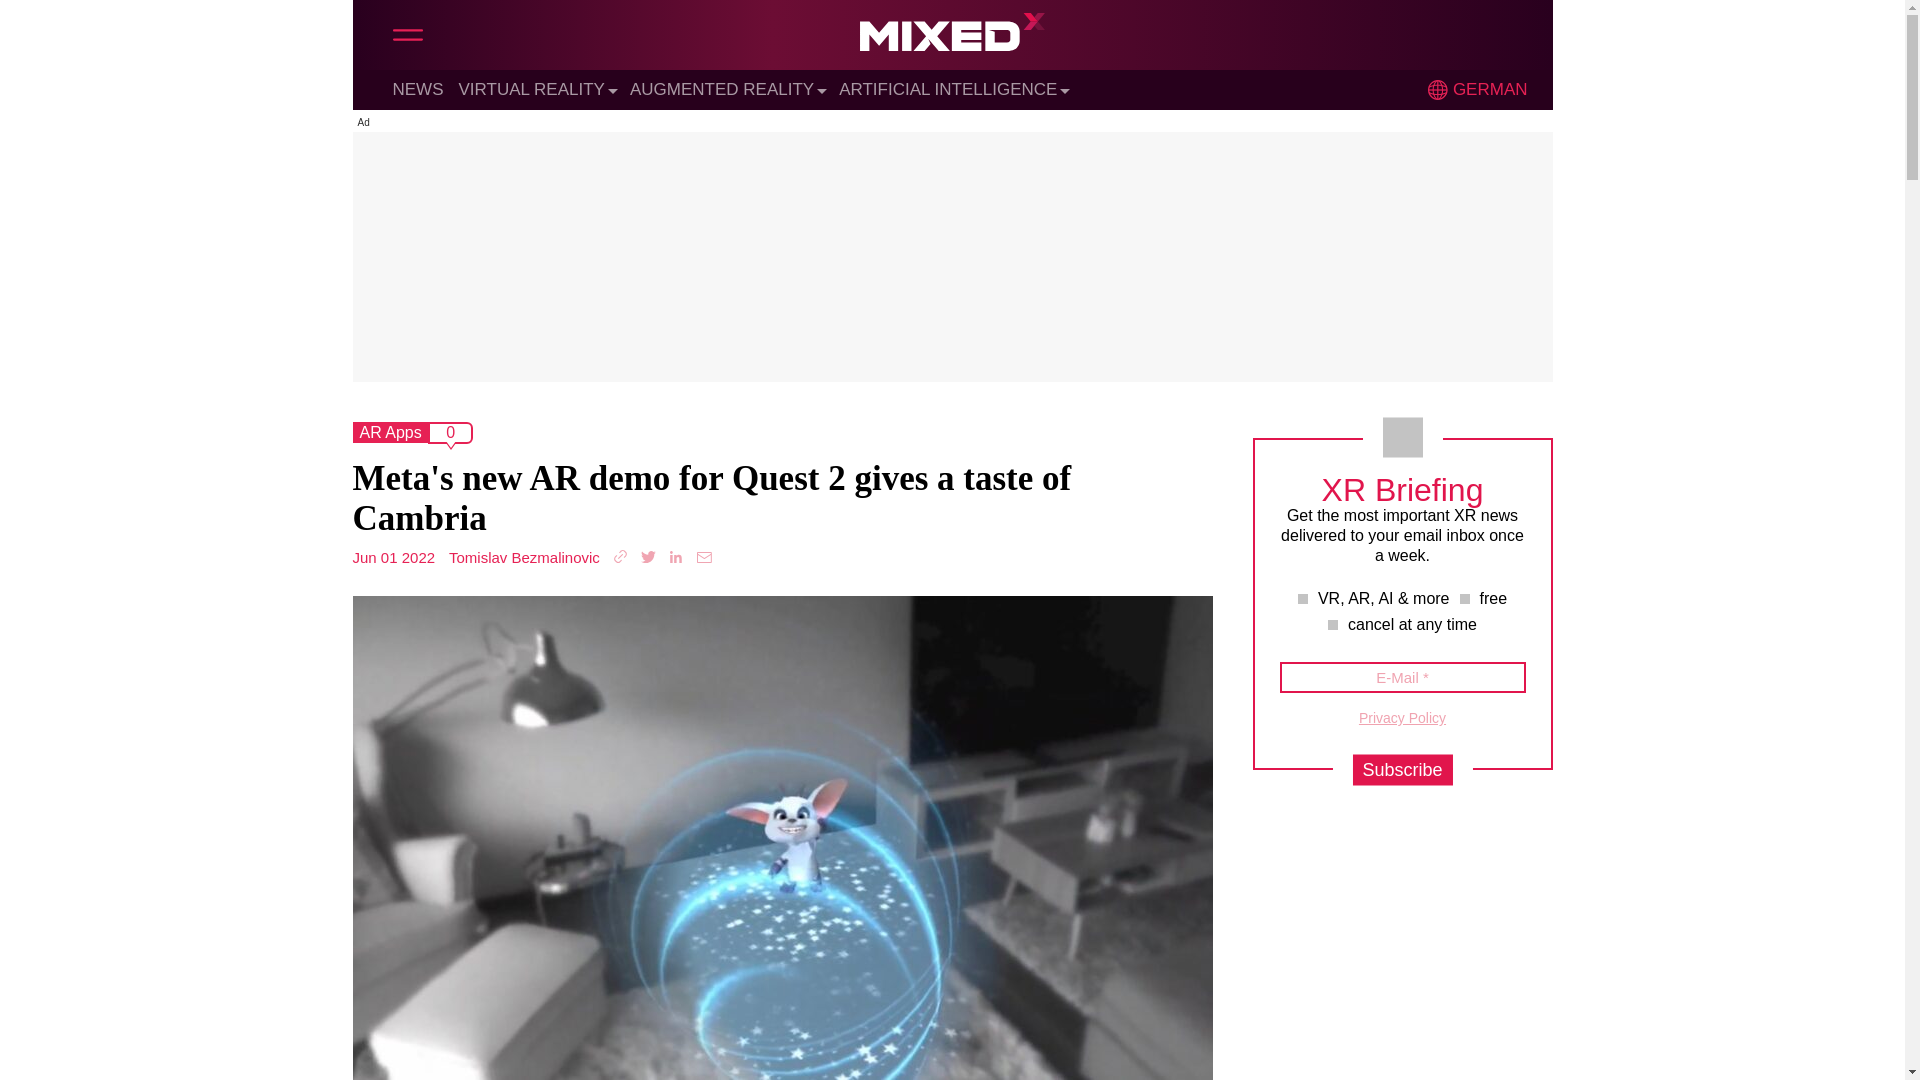 The width and height of the screenshot is (1920, 1080). I want to click on MIXED Reality News, so click(952, 37).